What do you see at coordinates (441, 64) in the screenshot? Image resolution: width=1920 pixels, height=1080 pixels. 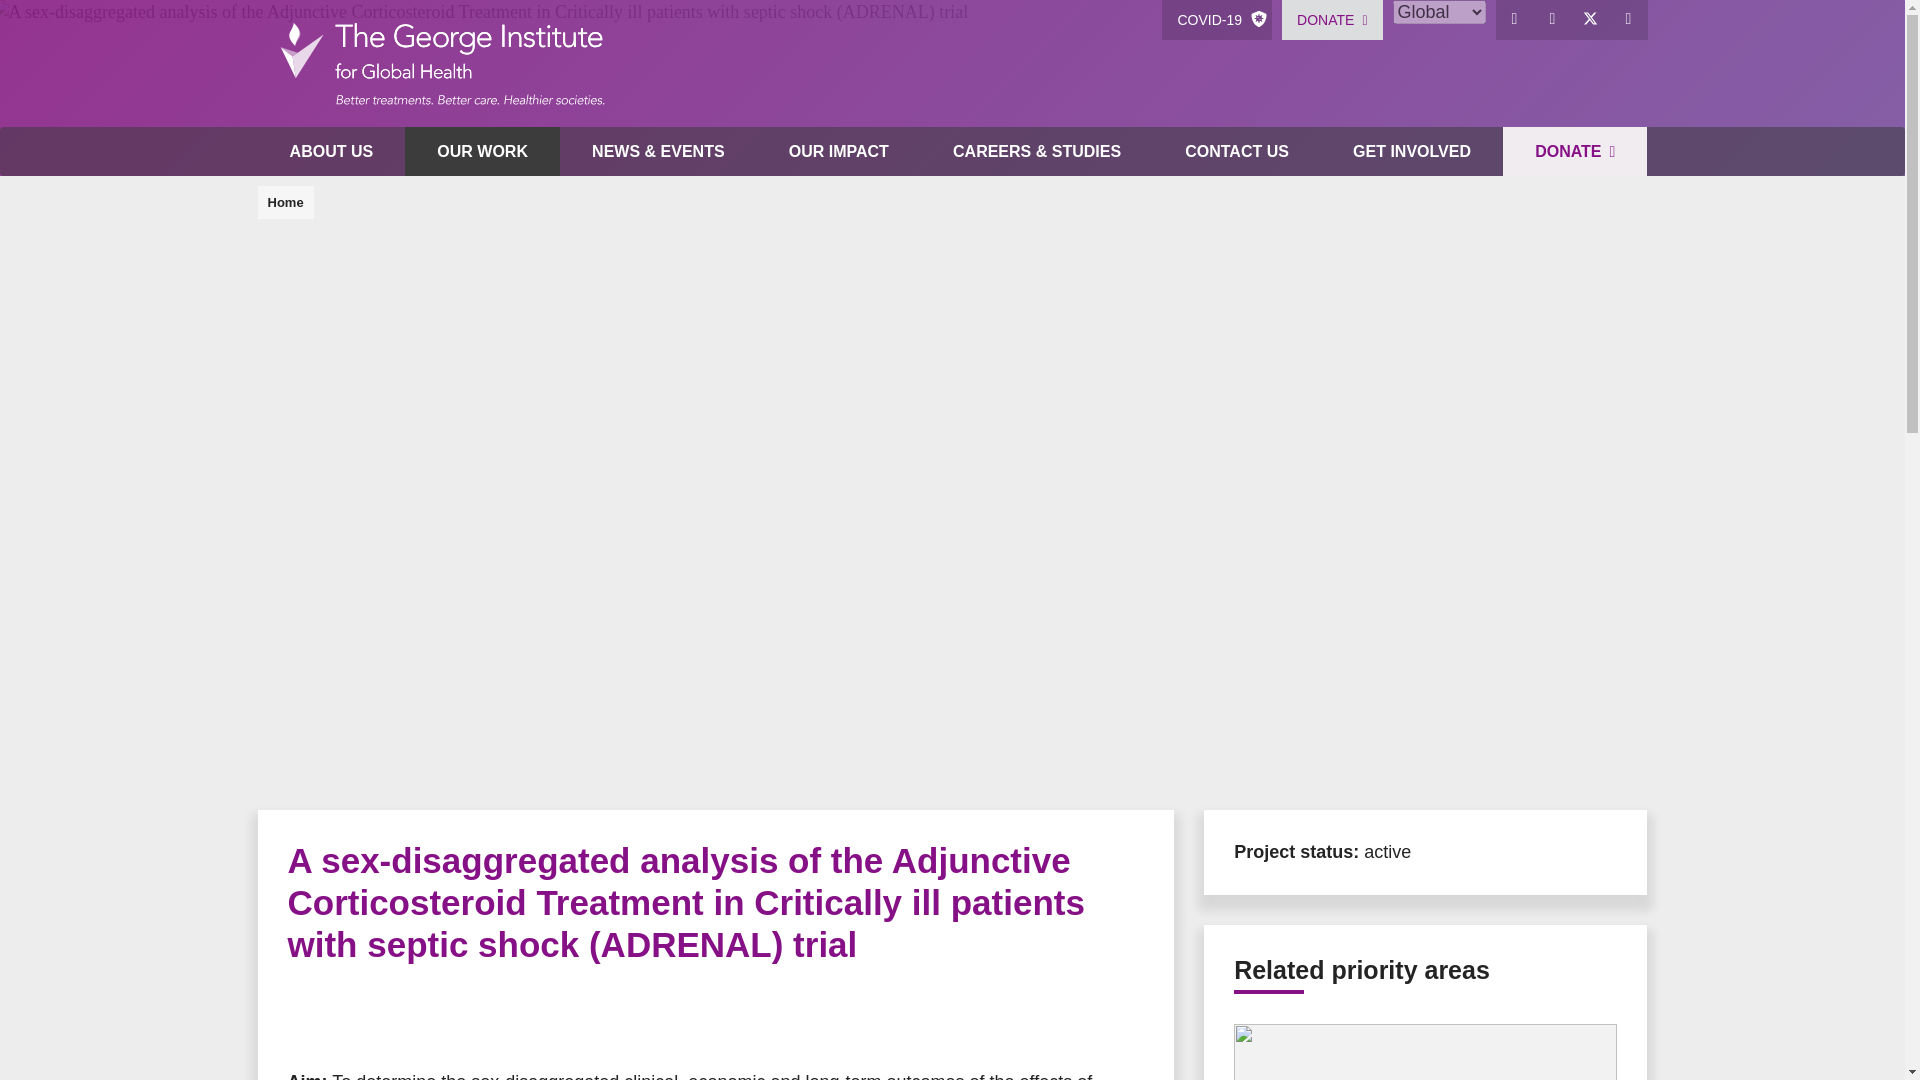 I see `Home` at bounding box center [441, 64].